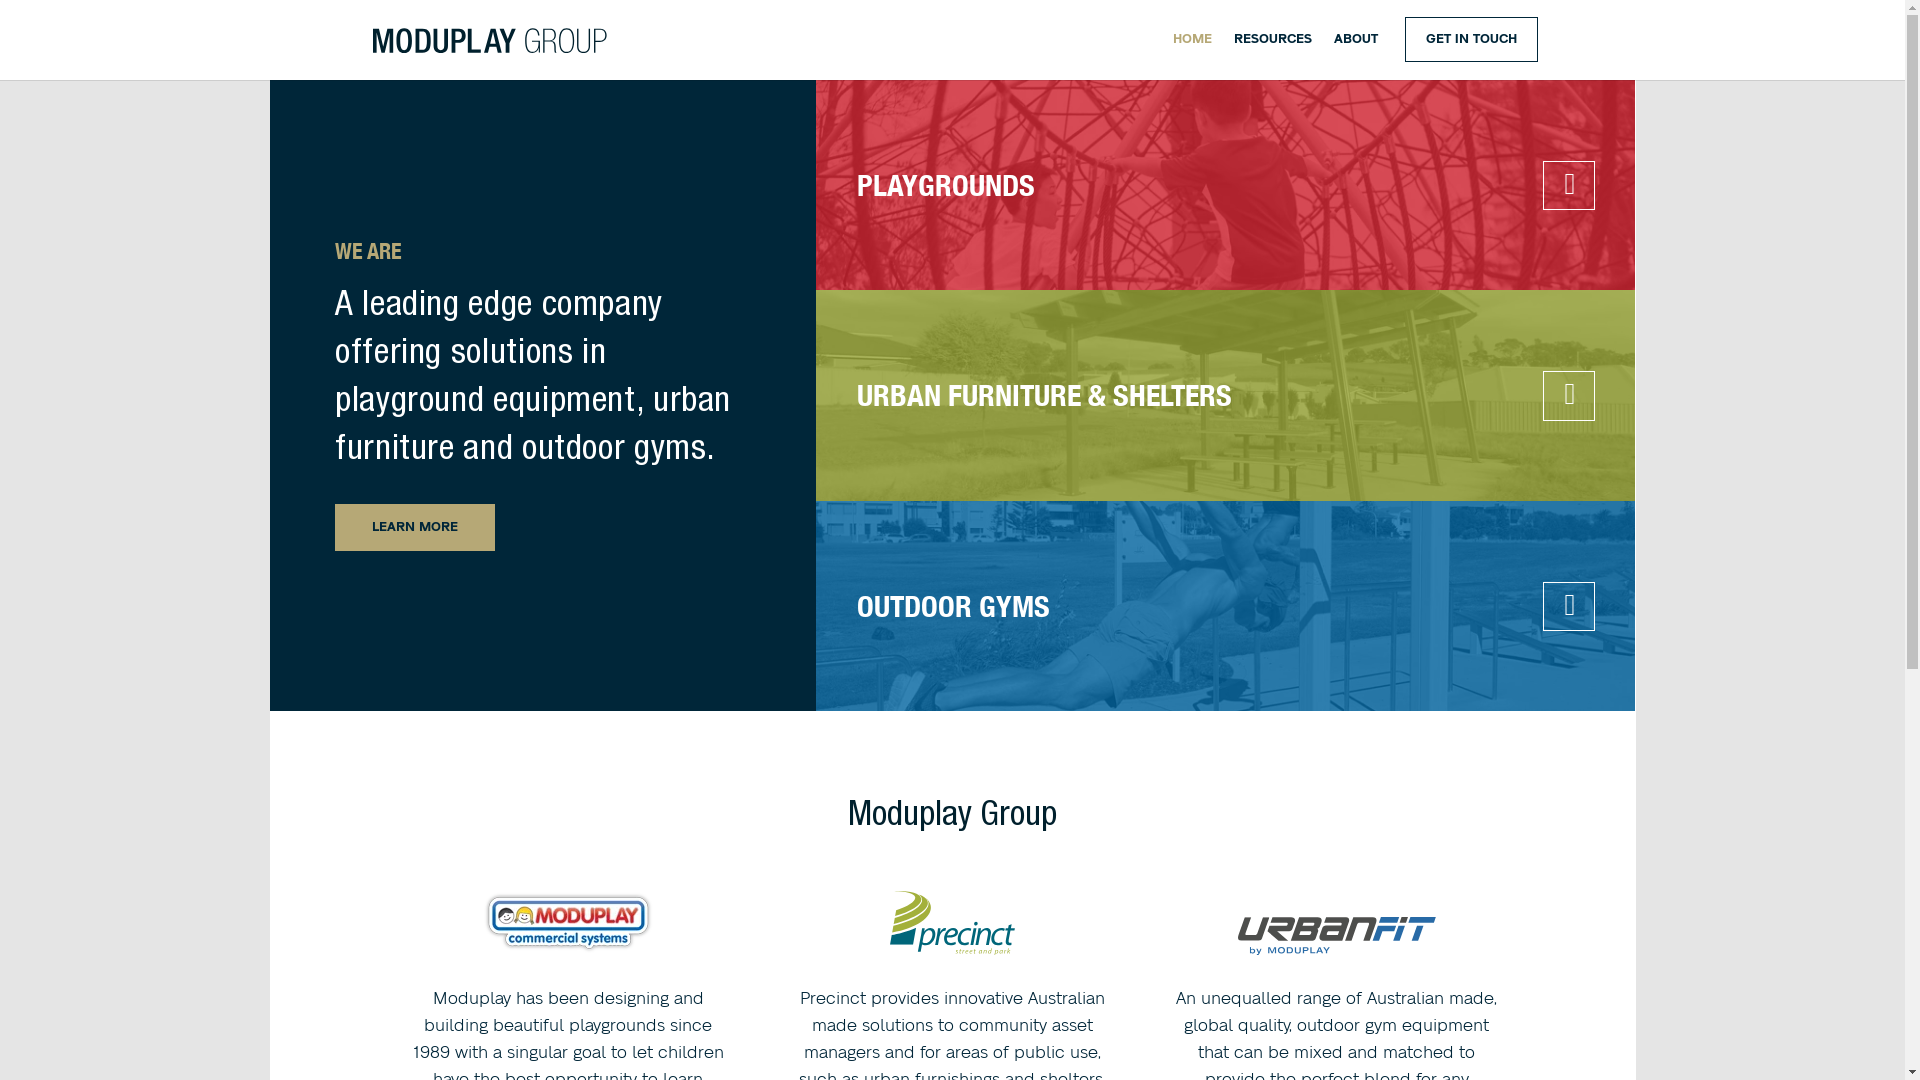 The width and height of the screenshot is (1920, 1080). I want to click on HOME, so click(1192, 56).